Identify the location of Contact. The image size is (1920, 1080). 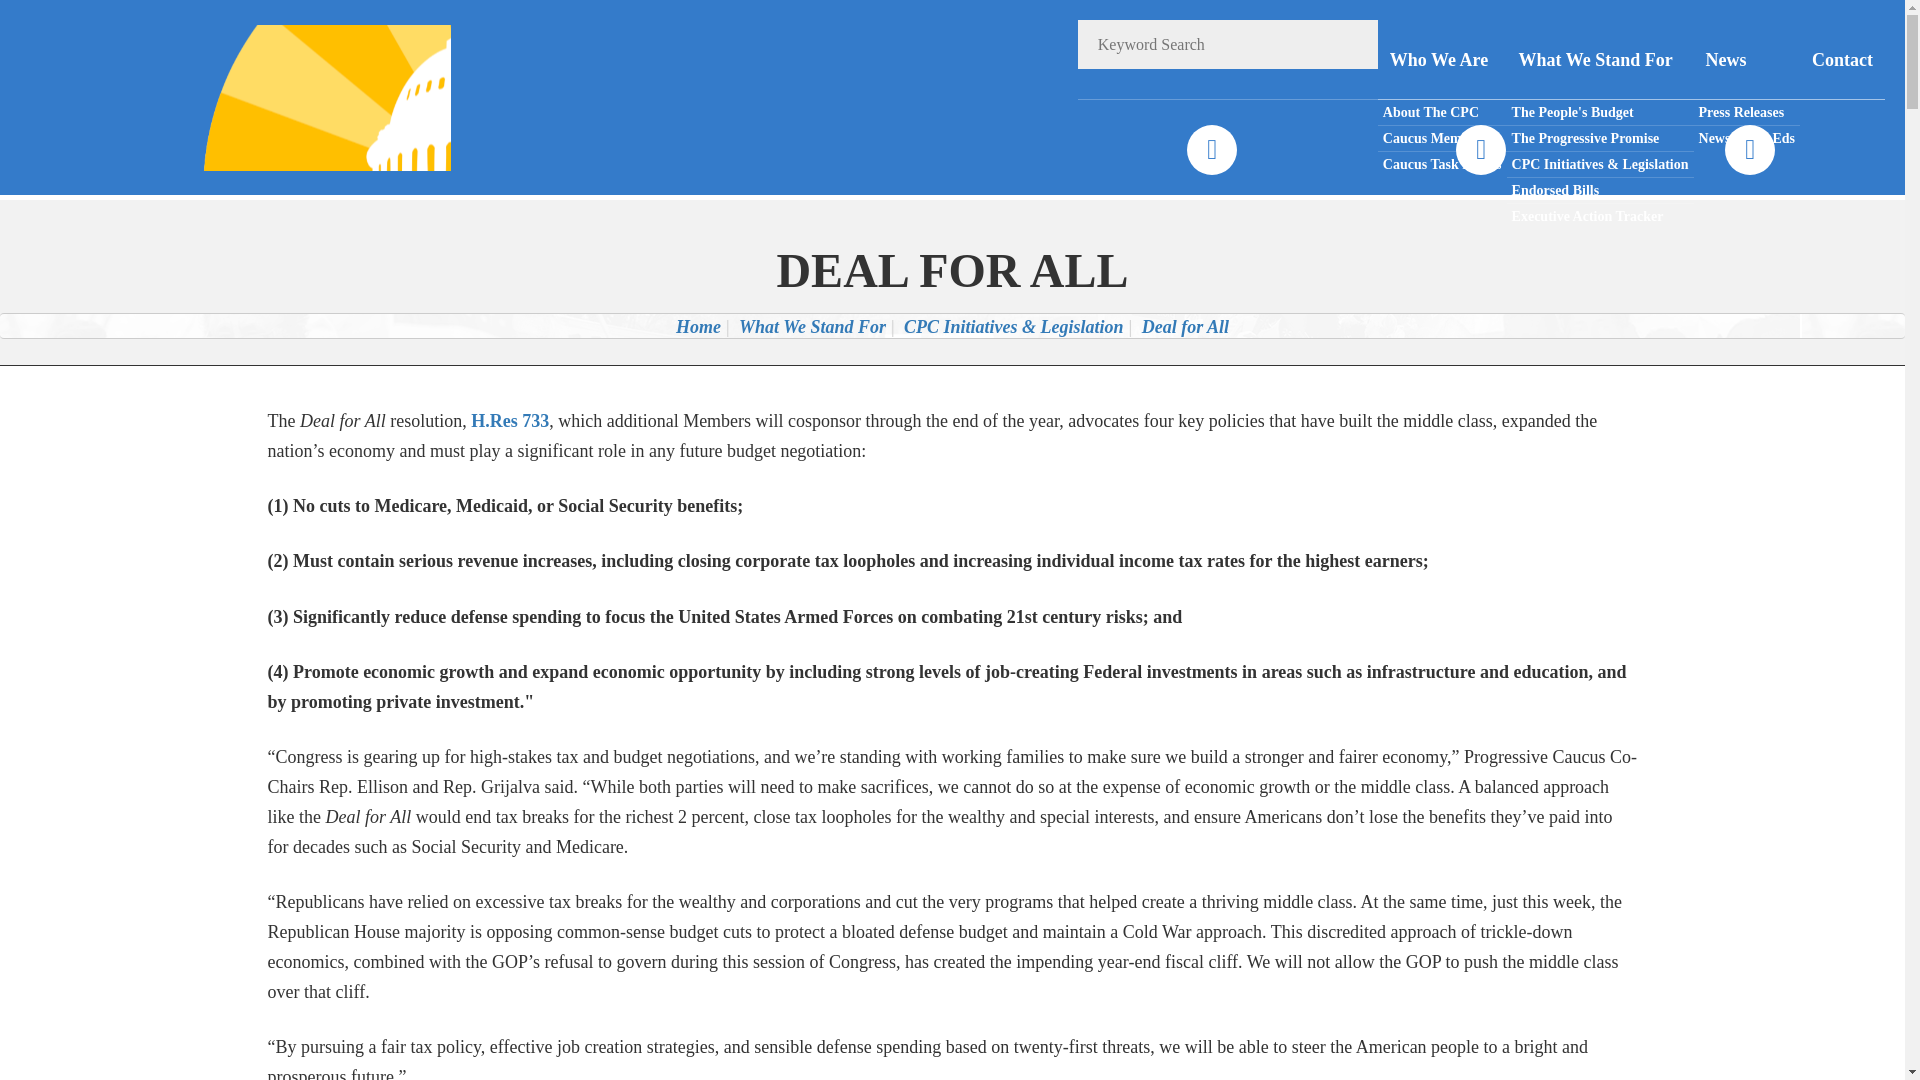
(1842, 60).